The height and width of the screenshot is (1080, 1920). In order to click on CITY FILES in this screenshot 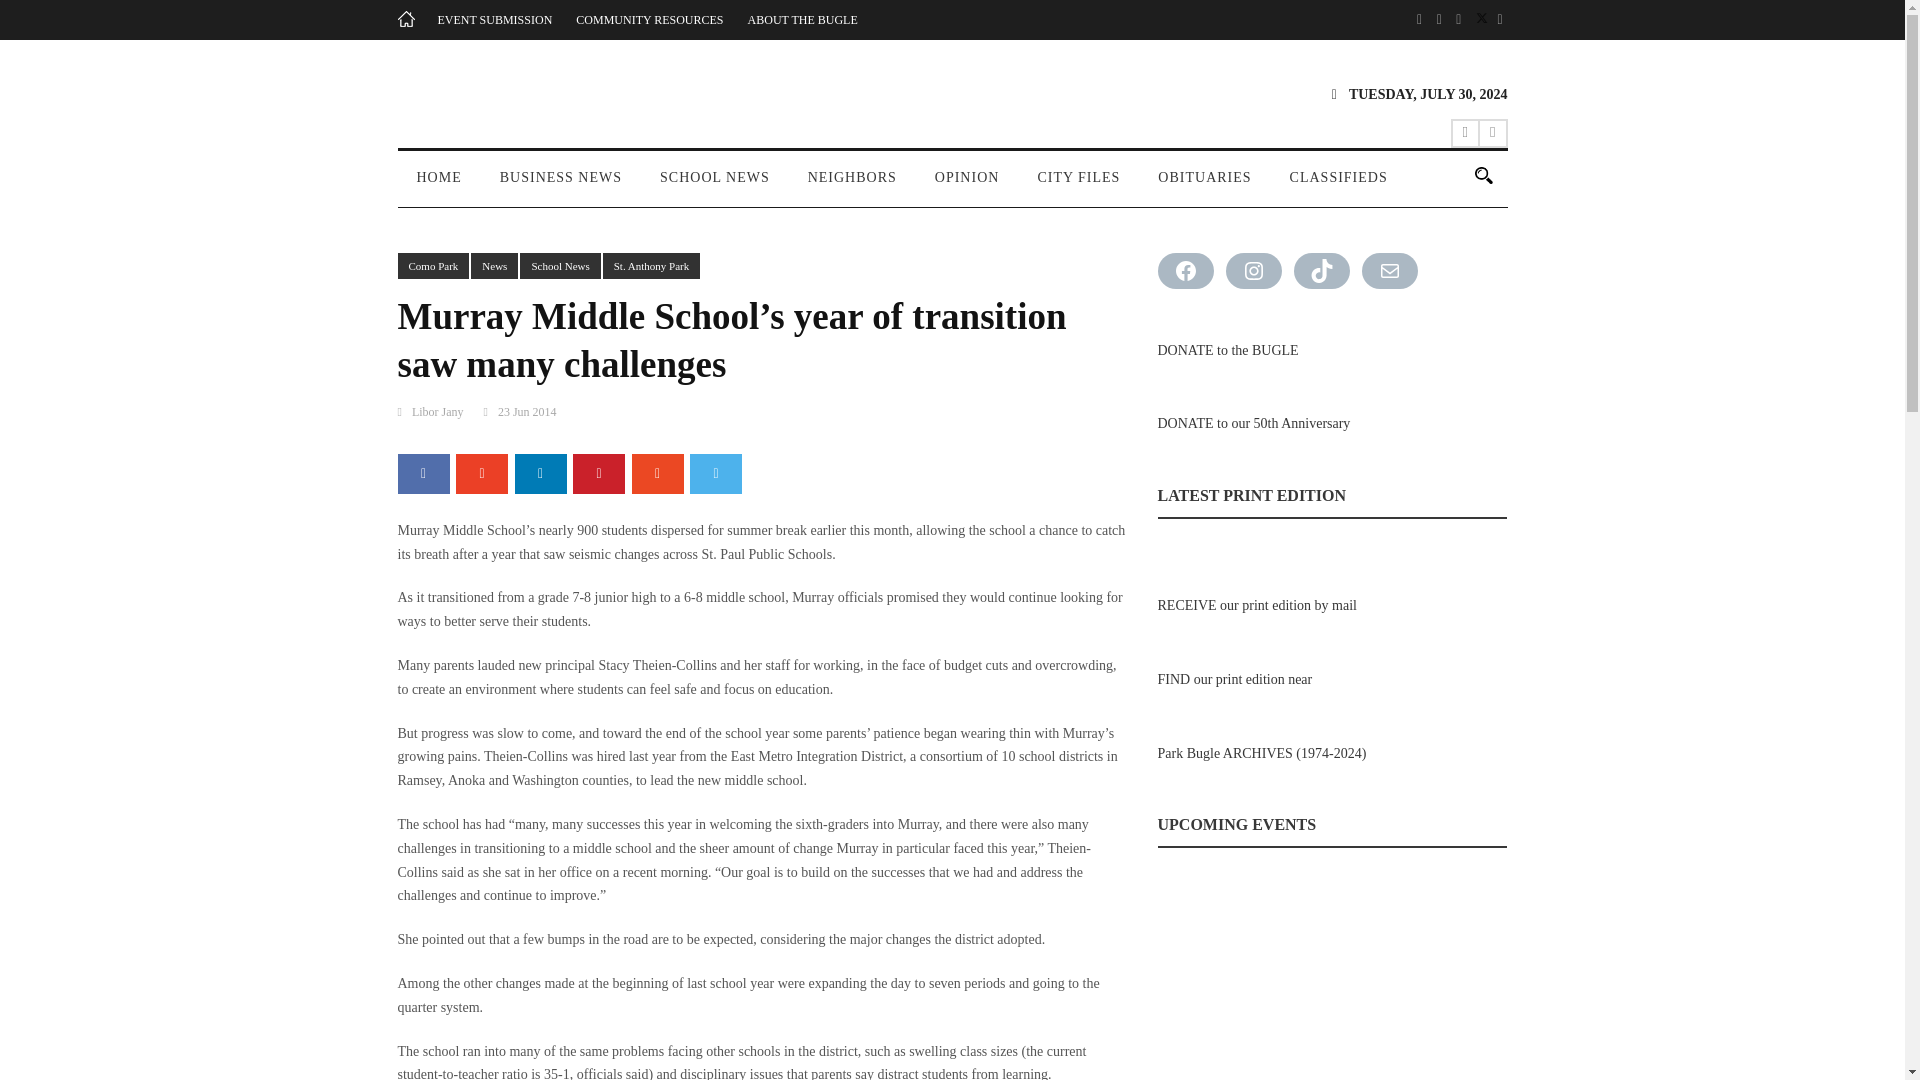, I will do `click(1078, 186)`.